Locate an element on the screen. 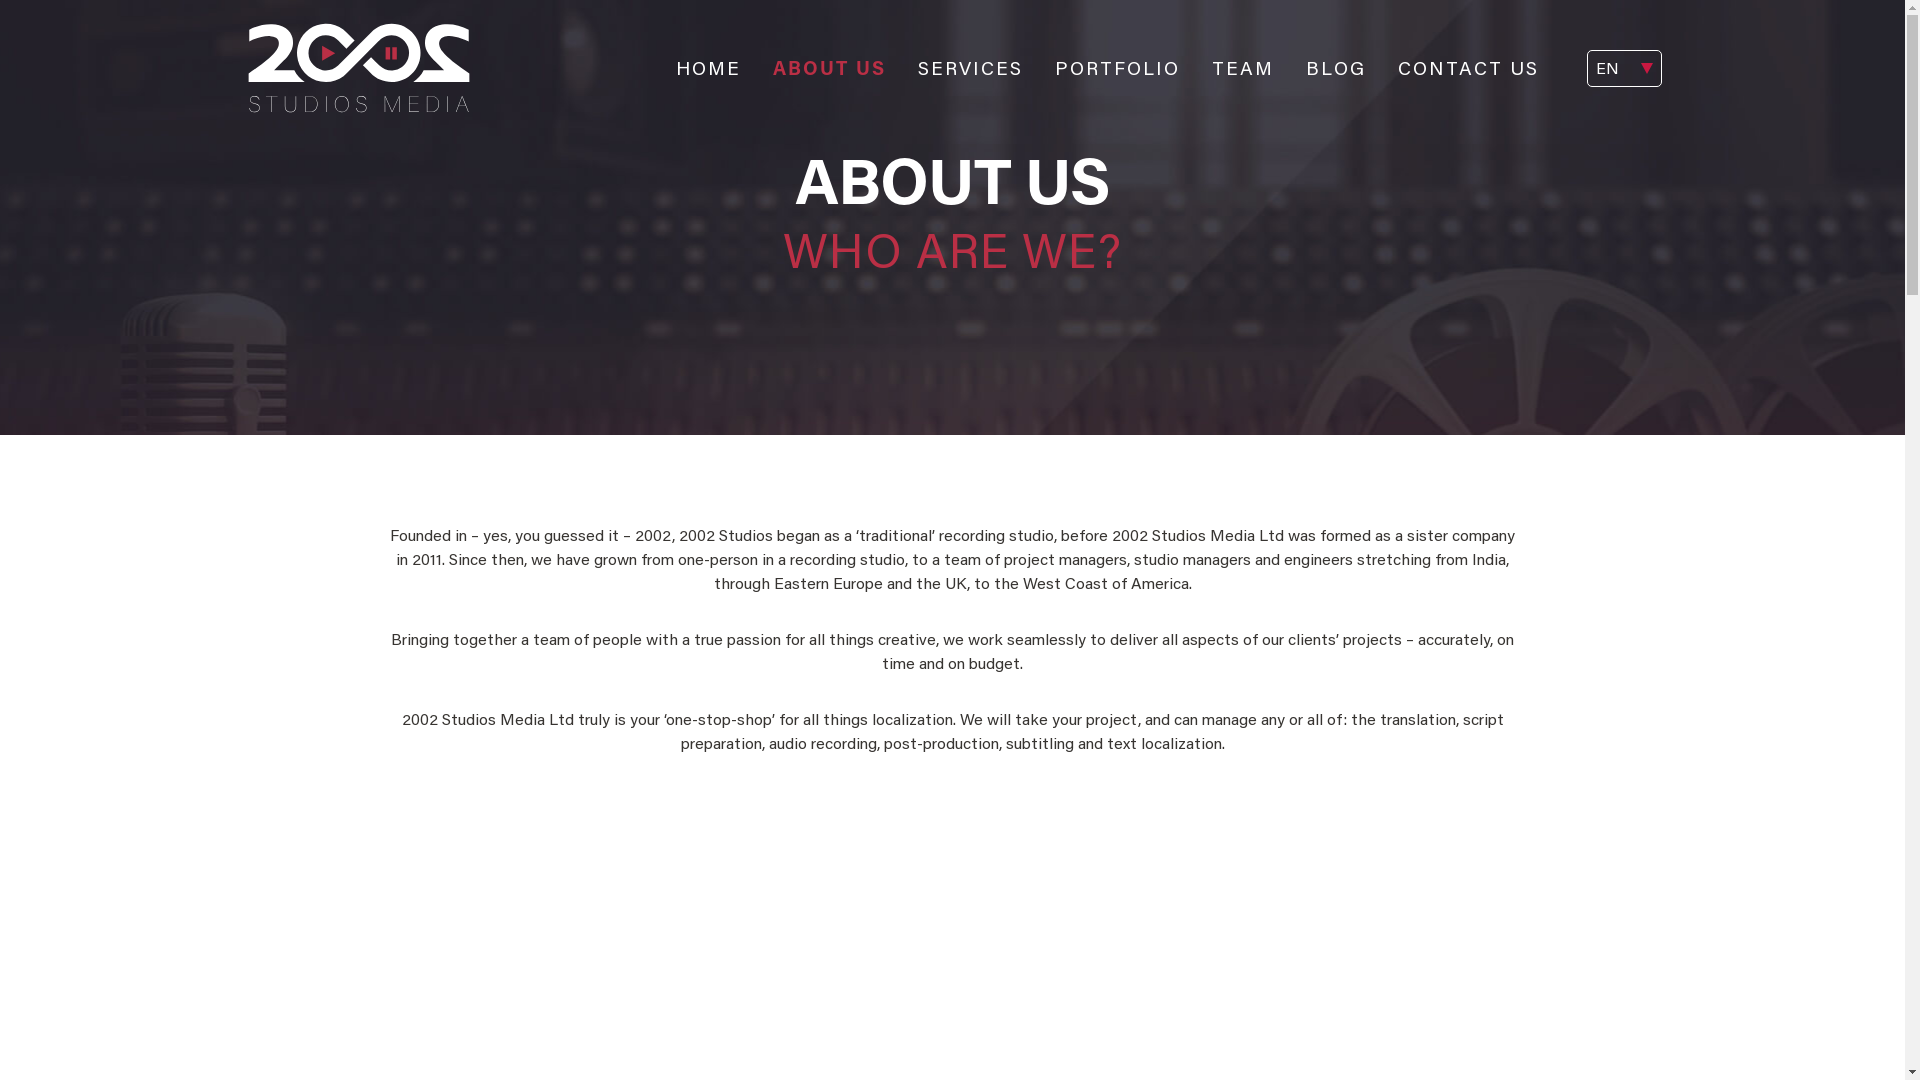 The height and width of the screenshot is (1080, 1920). HOME is located at coordinates (708, 70).